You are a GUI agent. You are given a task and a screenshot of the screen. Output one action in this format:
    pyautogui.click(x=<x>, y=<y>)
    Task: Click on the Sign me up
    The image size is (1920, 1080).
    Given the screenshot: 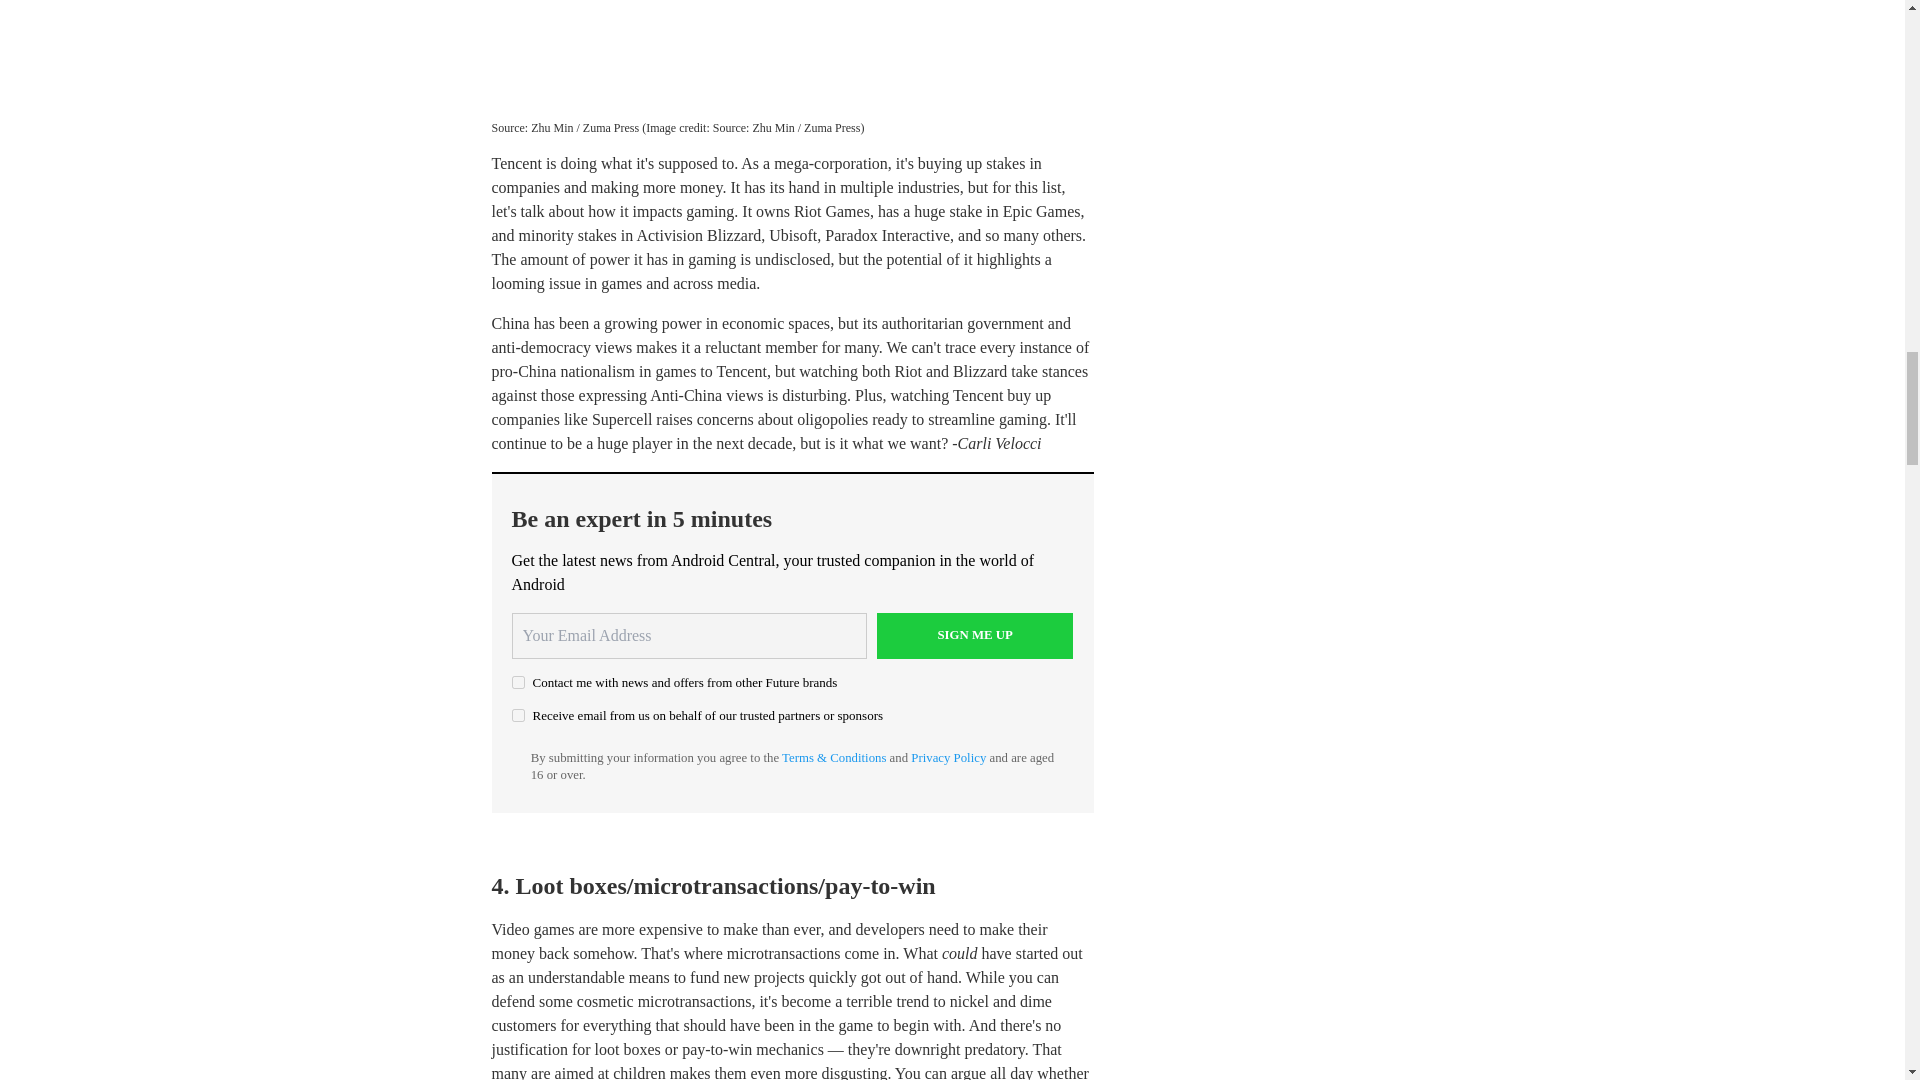 What is the action you would take?
    pyautogui.click(x=975, y=636)
    